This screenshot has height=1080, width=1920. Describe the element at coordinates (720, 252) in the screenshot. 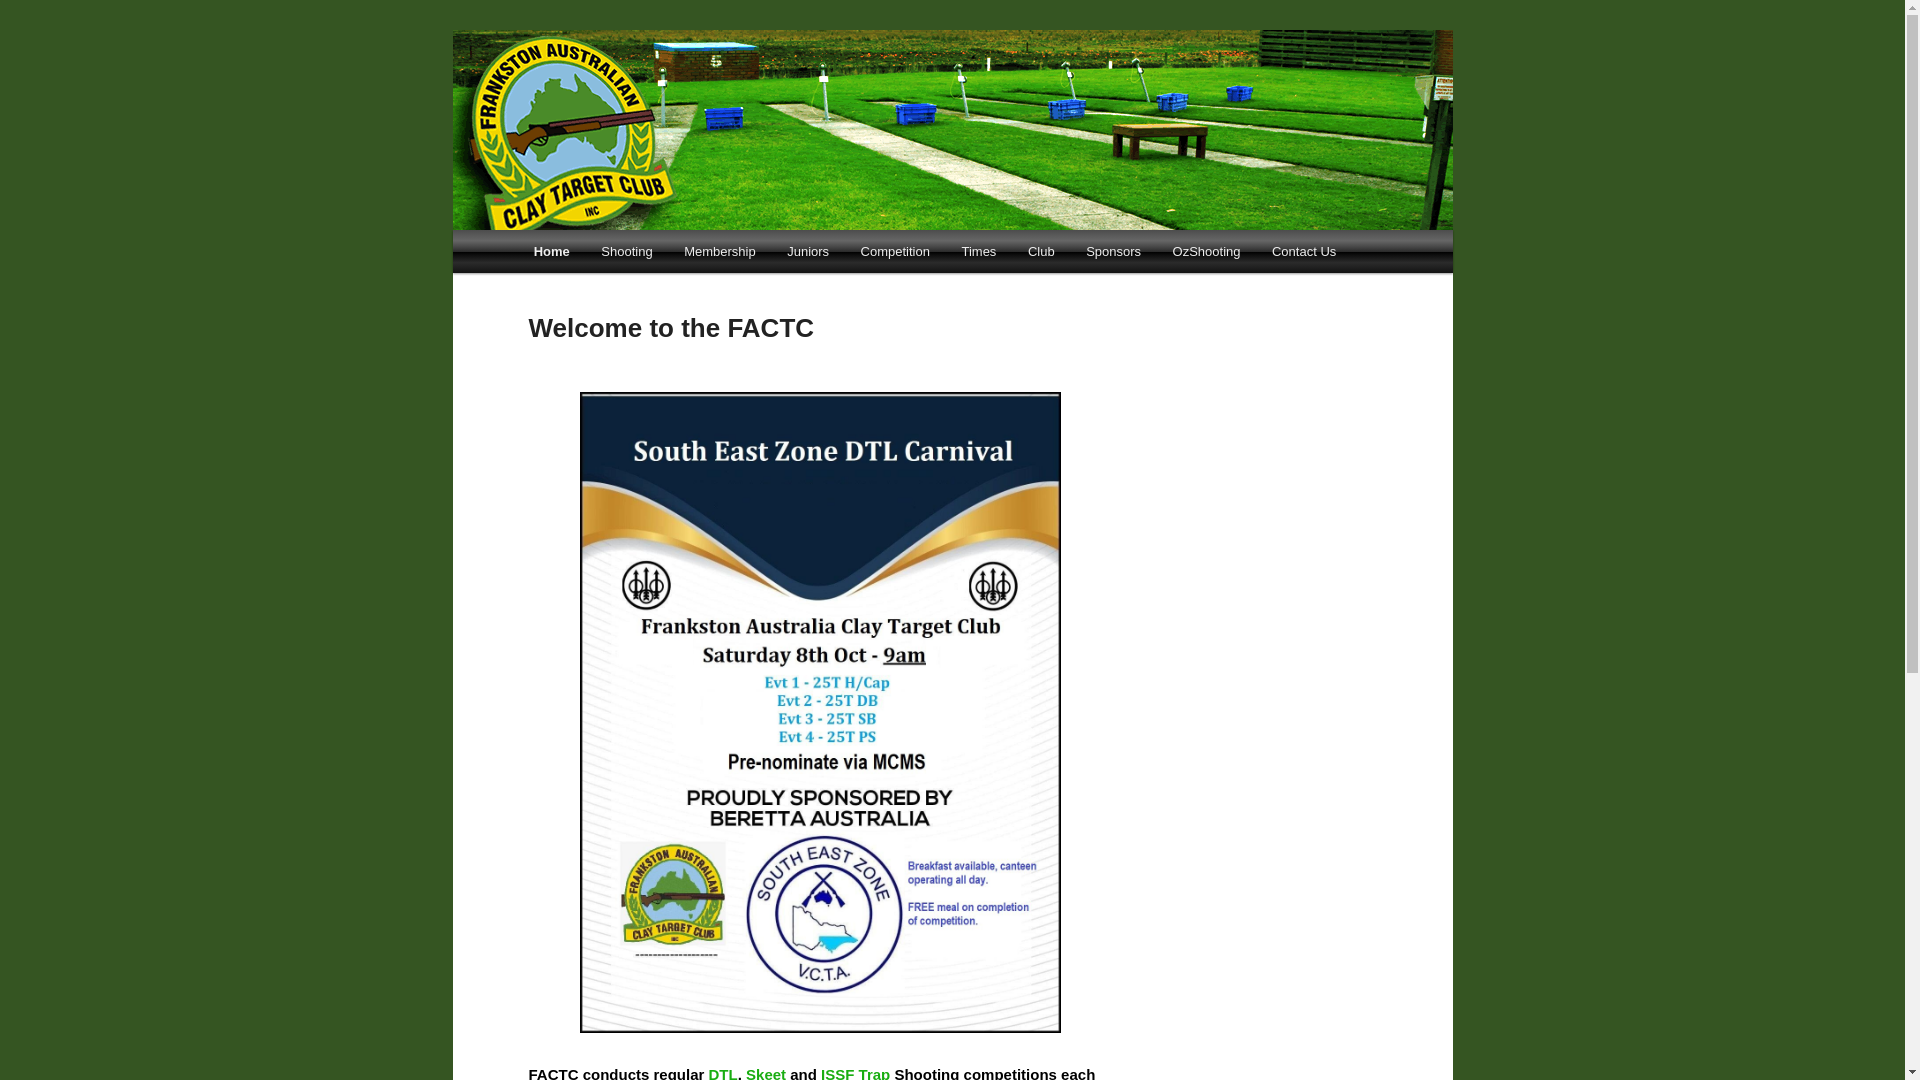

I see `Membership` at that location.